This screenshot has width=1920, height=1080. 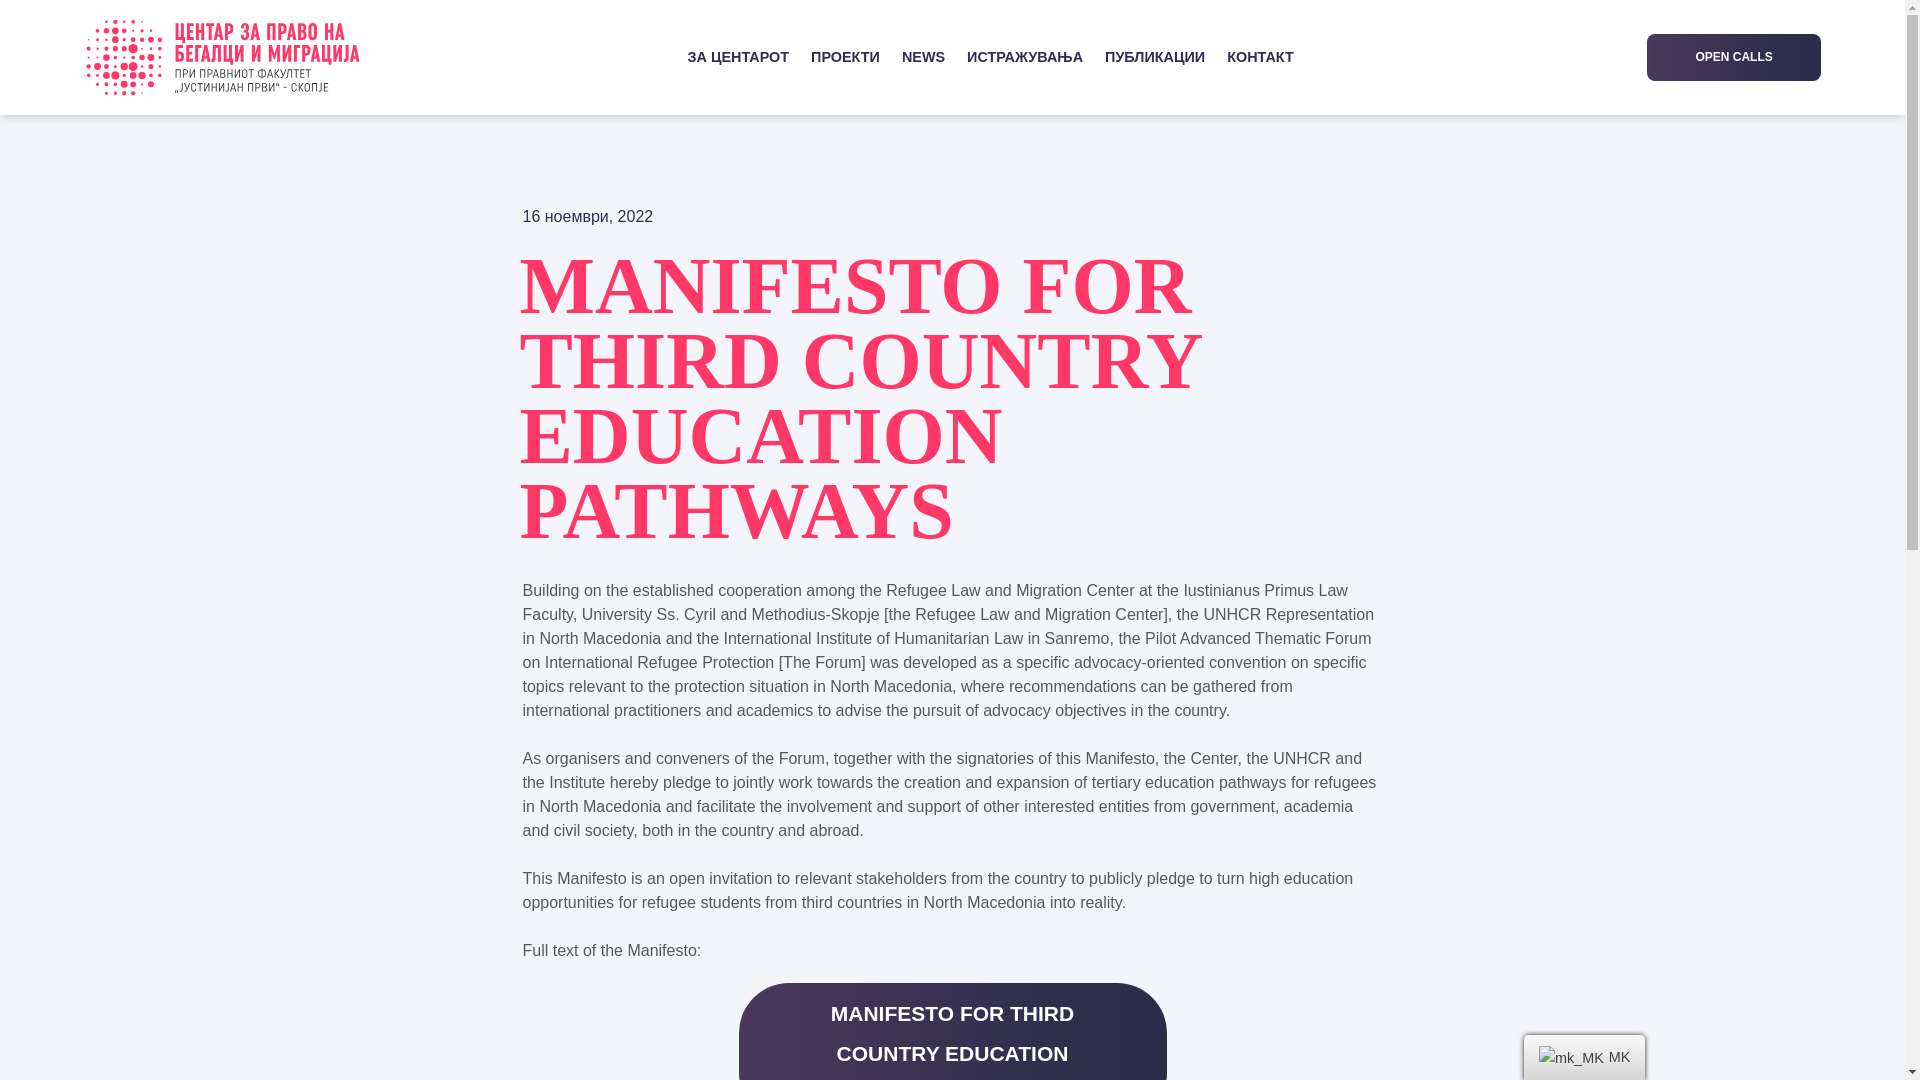 What do you see at coordinates (923, 57) in the screenshot?
I see `NEWS` at bounding box center [923, 57].